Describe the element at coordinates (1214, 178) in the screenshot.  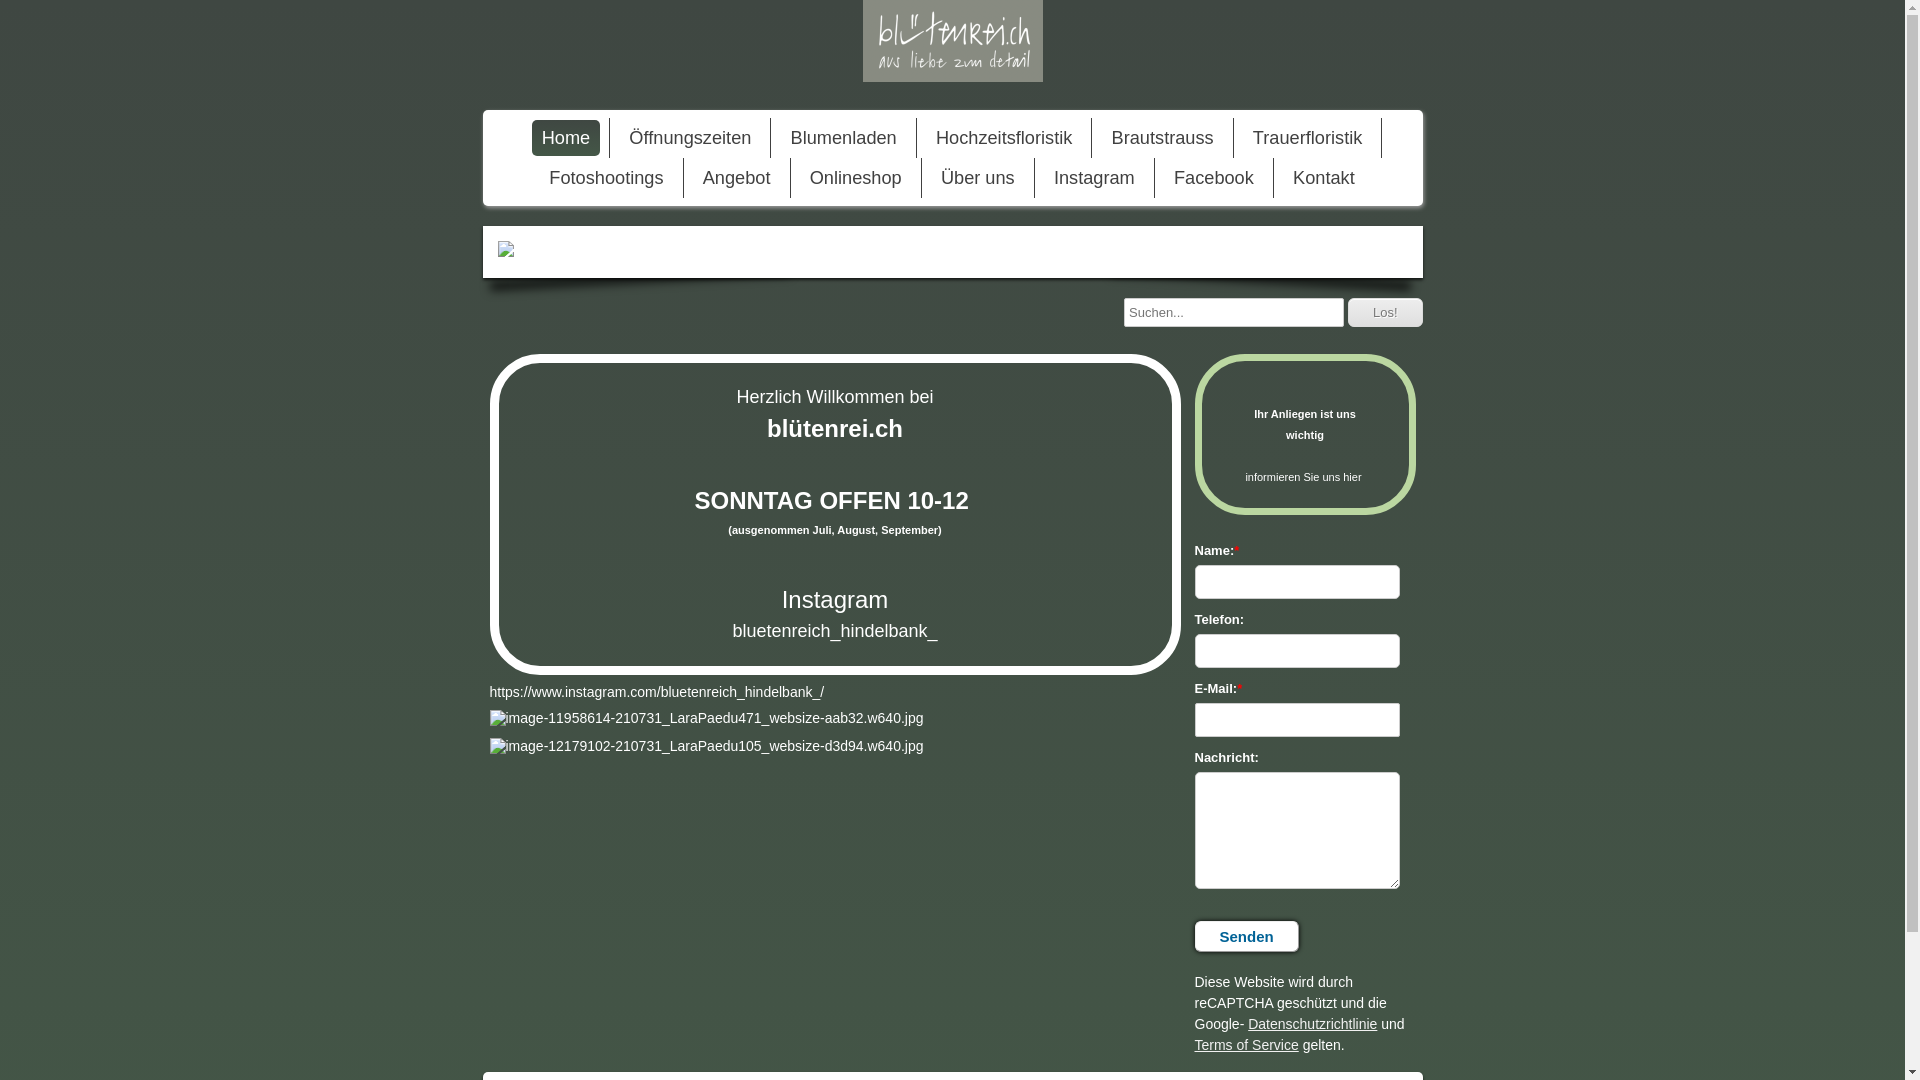
I see `Facebook` at that location.